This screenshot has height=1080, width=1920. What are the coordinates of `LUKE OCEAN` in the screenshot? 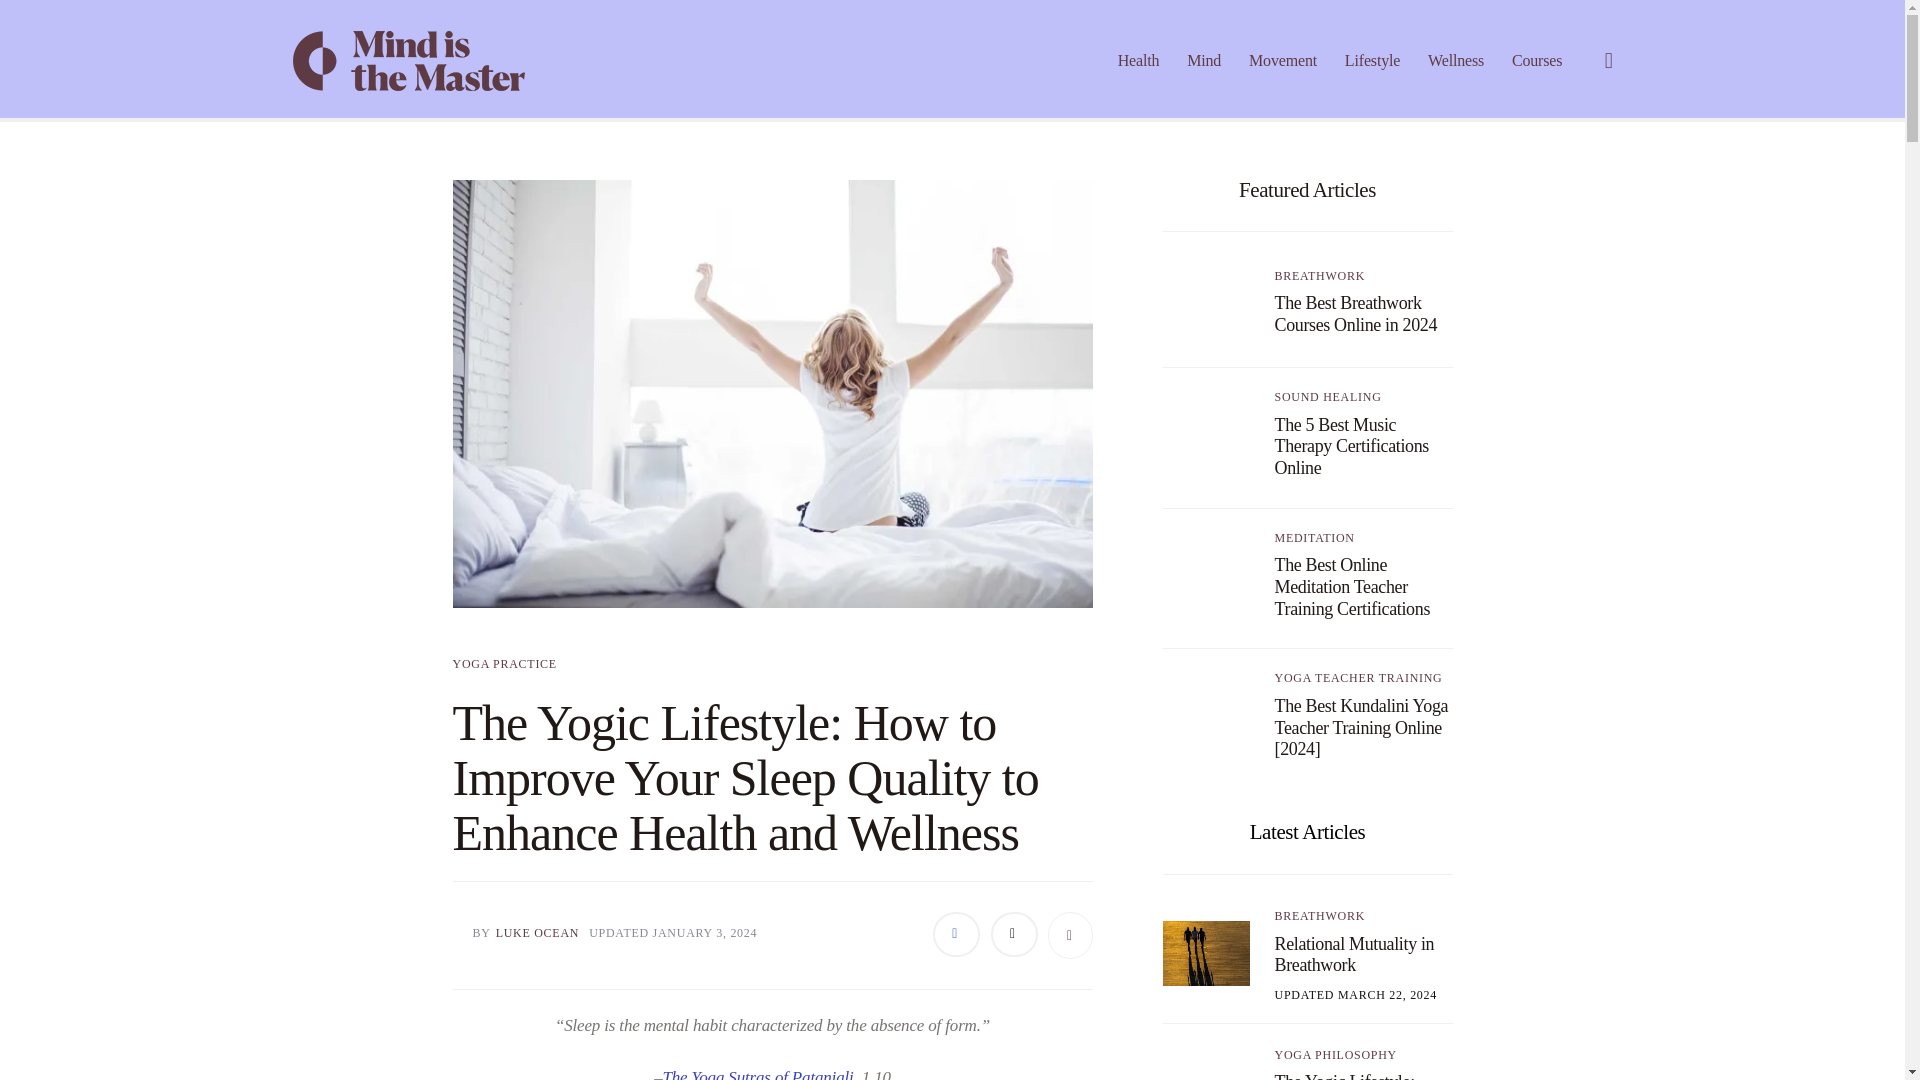 It's located at (537, 934).